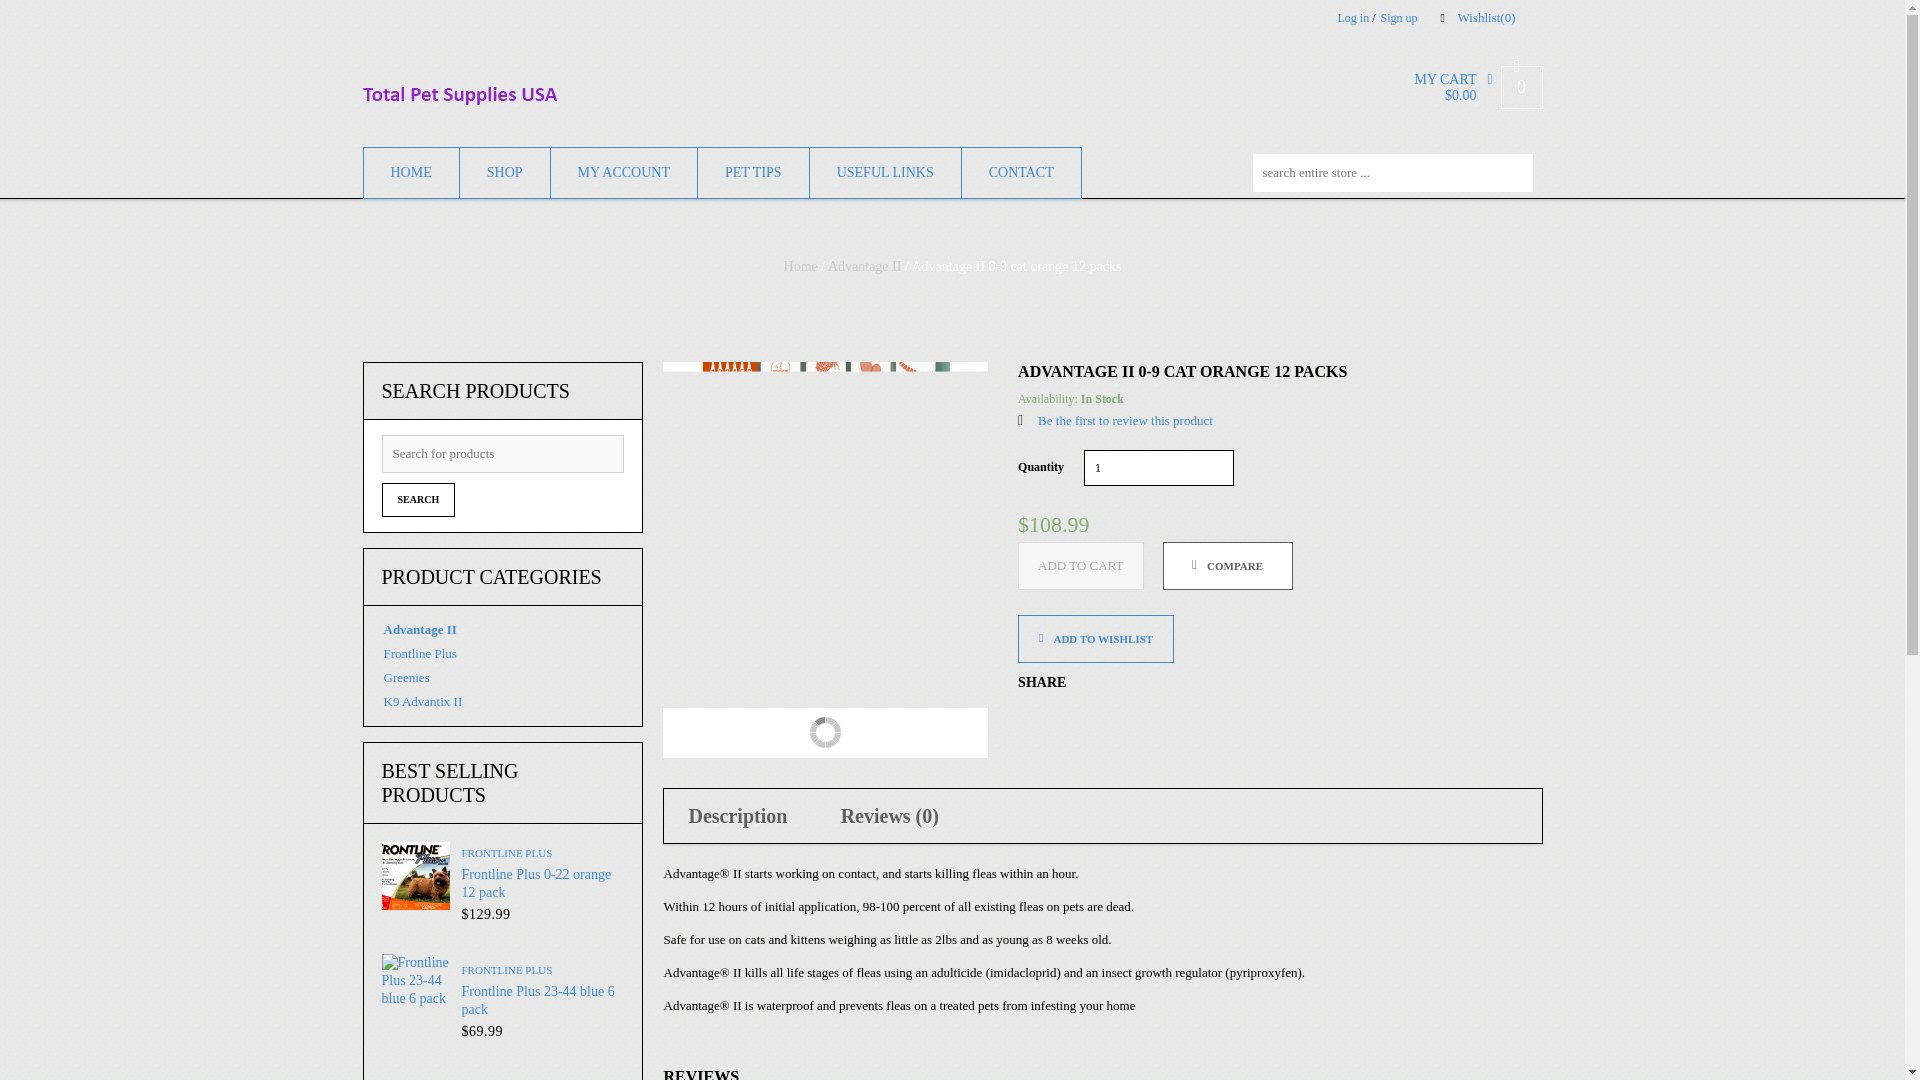  What do you see at coordinates (422, 701) in the screenshot?
I see `K9 Advantix II` at bounding box center [422, 701].